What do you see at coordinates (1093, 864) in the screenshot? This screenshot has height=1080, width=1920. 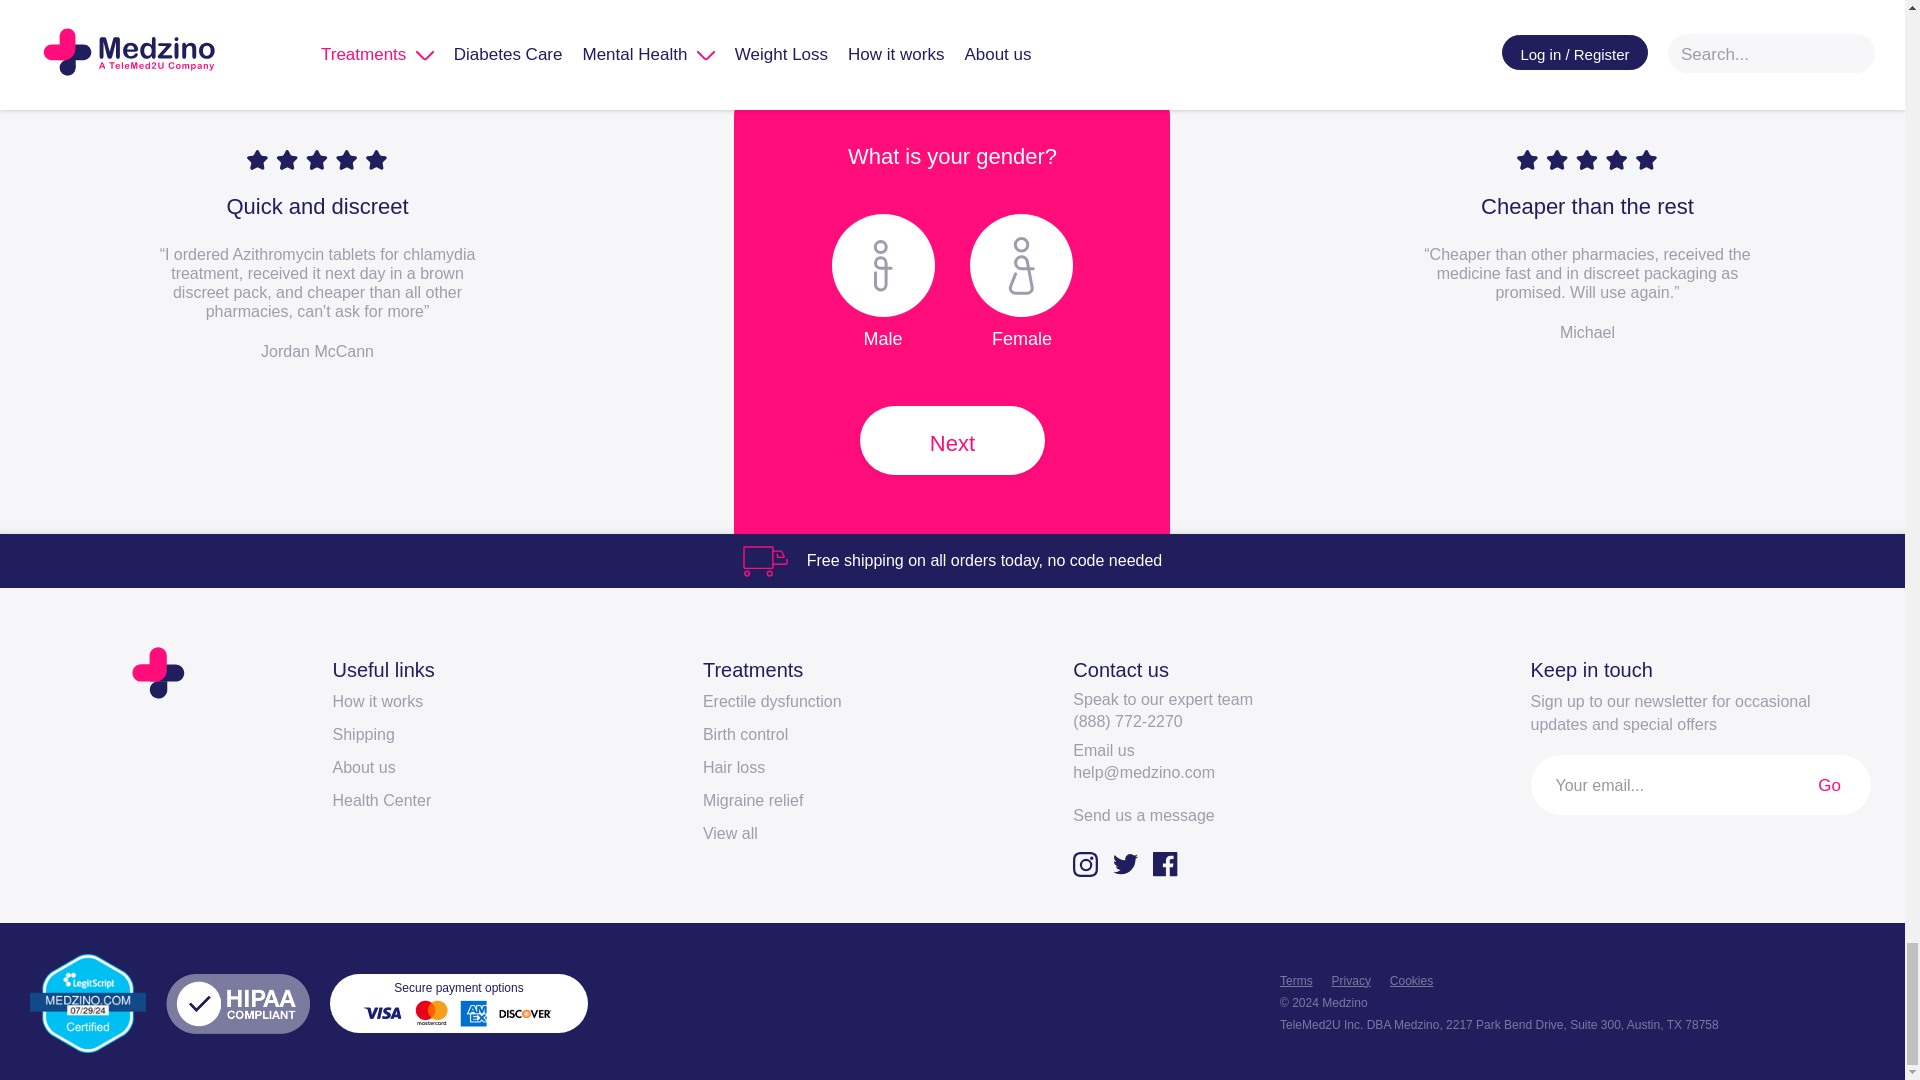 I see `Instagram` at bounding box center [1093, 864].